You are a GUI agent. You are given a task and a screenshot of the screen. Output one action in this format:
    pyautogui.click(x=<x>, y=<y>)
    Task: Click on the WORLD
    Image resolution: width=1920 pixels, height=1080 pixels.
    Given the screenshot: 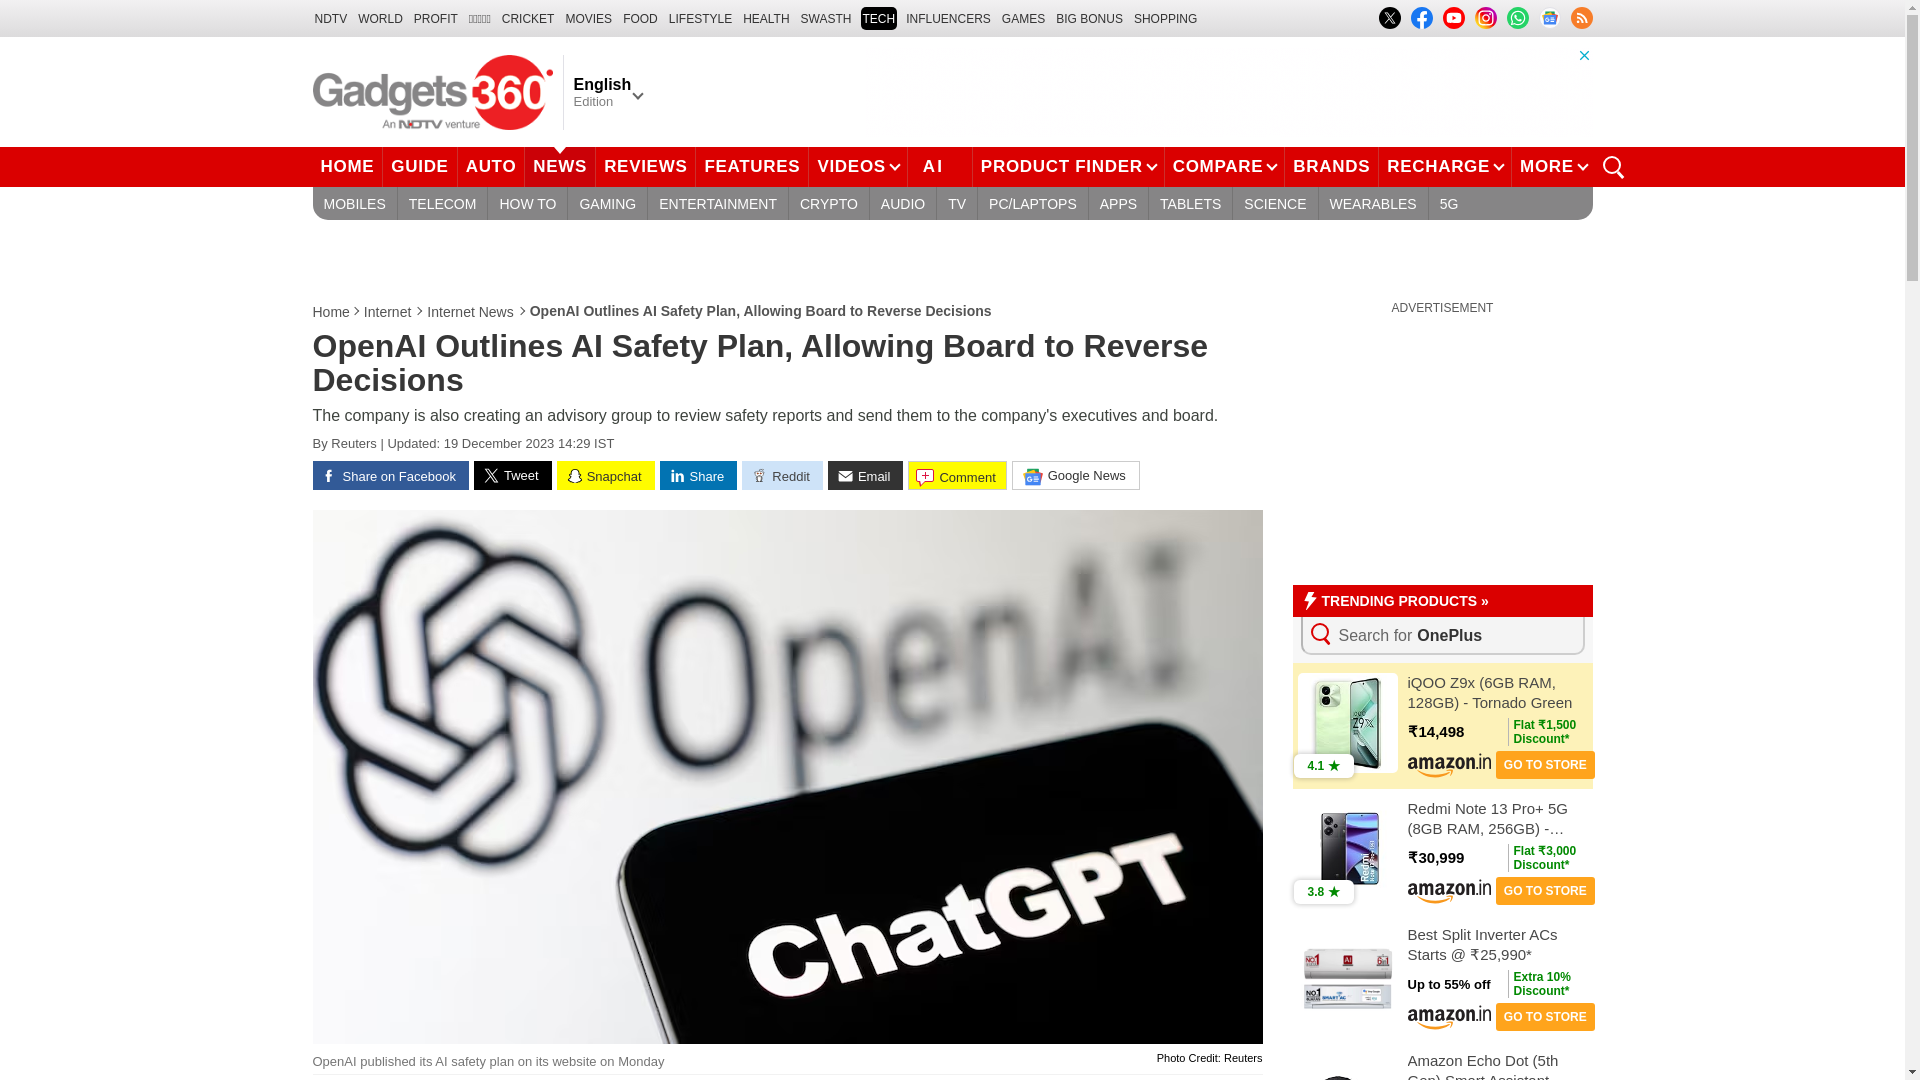 What is the action you would take?
    pyautogui.click(x=380, y=18)
    